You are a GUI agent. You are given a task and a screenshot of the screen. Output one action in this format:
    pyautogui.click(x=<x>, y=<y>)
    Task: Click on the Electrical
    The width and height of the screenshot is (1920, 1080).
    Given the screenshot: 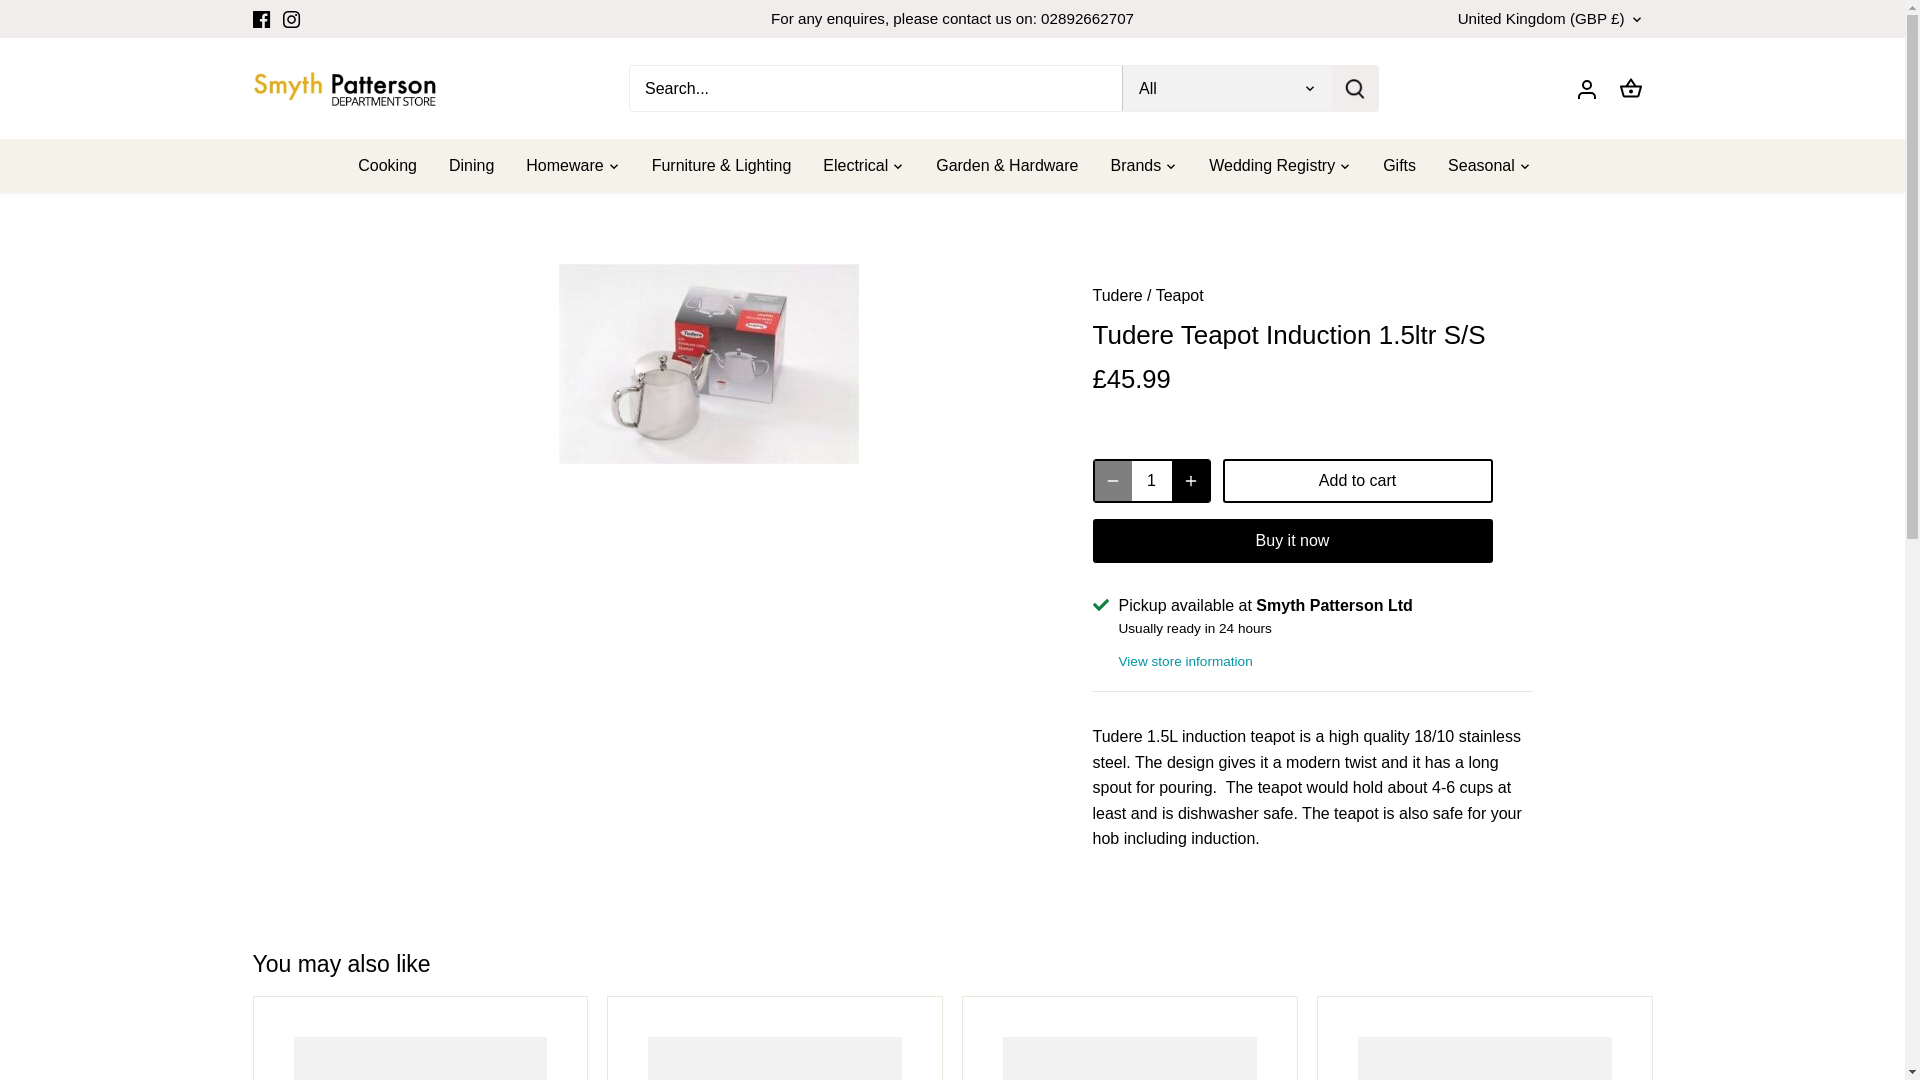 What is the action you would take?
    pyautogui.click(x=855, y=166)
    